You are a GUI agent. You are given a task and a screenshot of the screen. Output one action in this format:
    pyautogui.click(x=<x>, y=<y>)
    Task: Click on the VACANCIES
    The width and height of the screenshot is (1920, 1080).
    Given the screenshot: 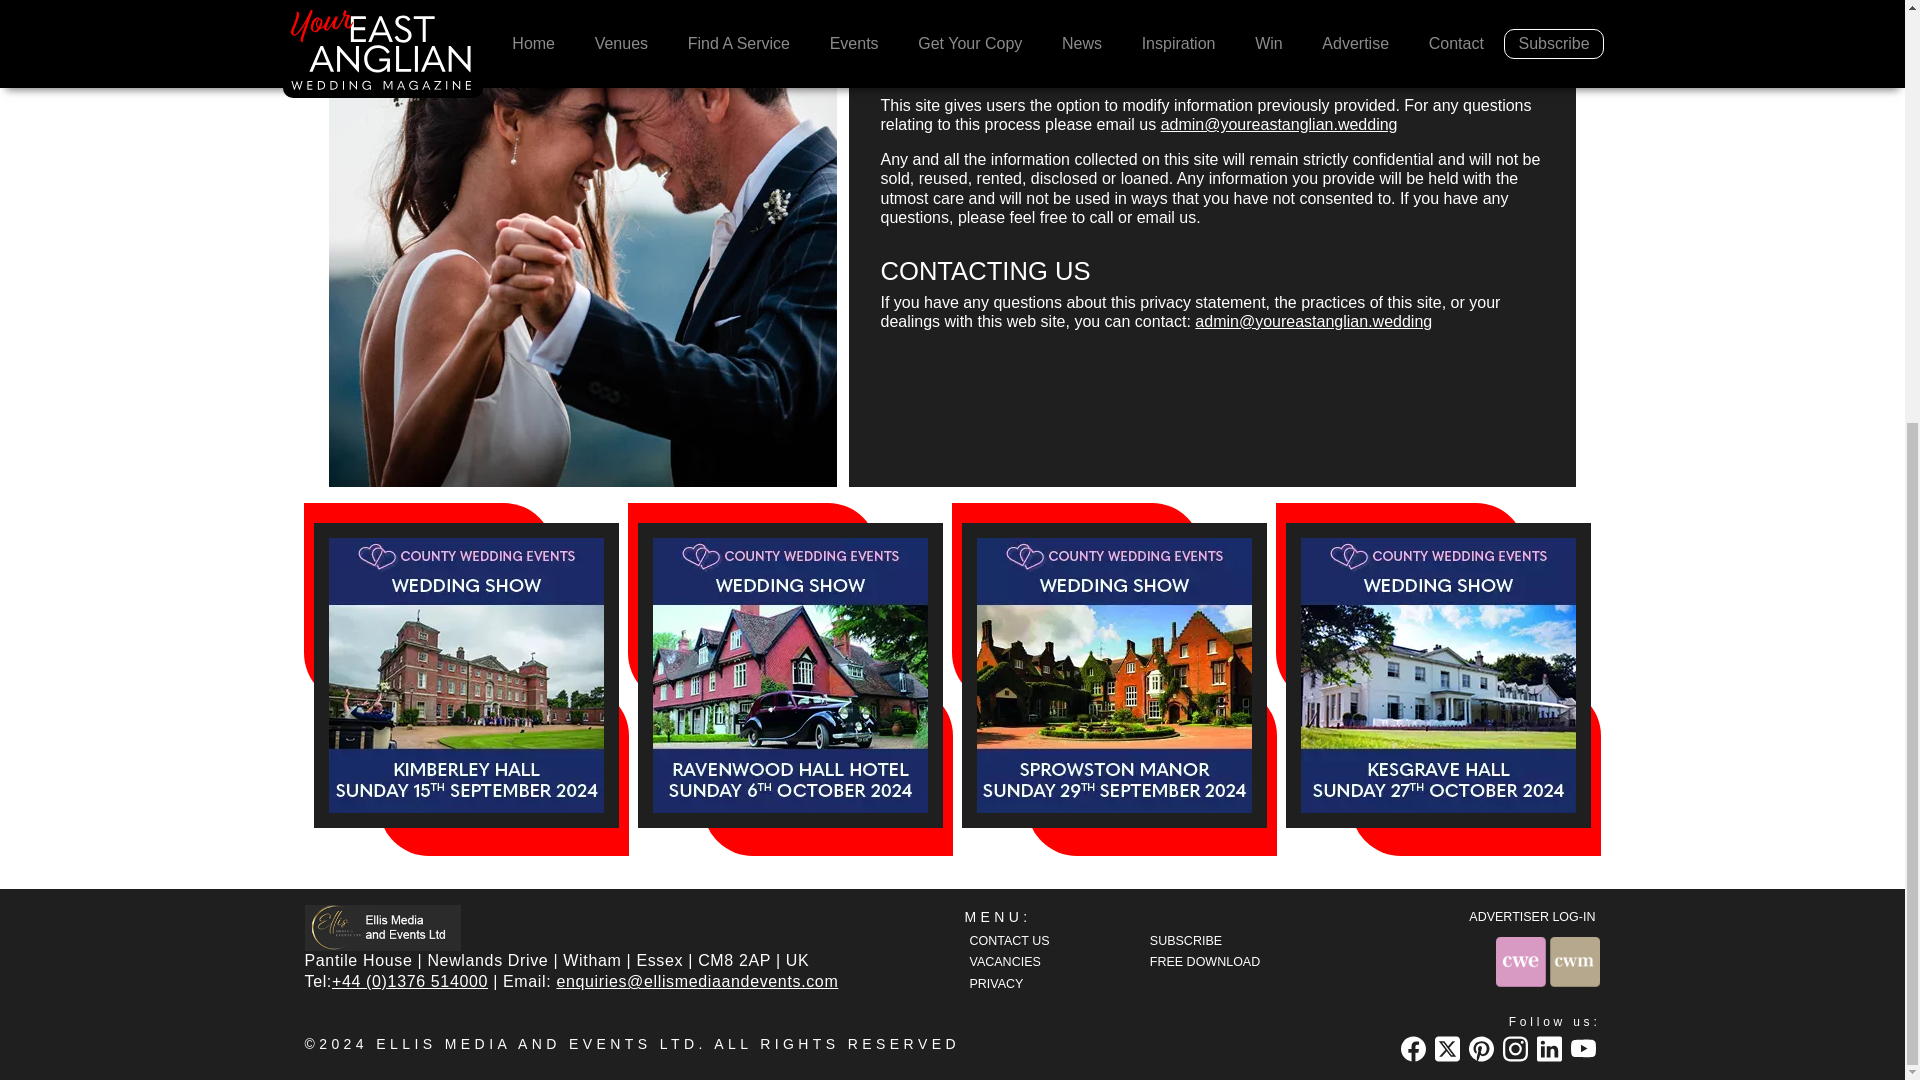 What is the action you would take?
    pyautogui.click(x=1024, y=962)
    